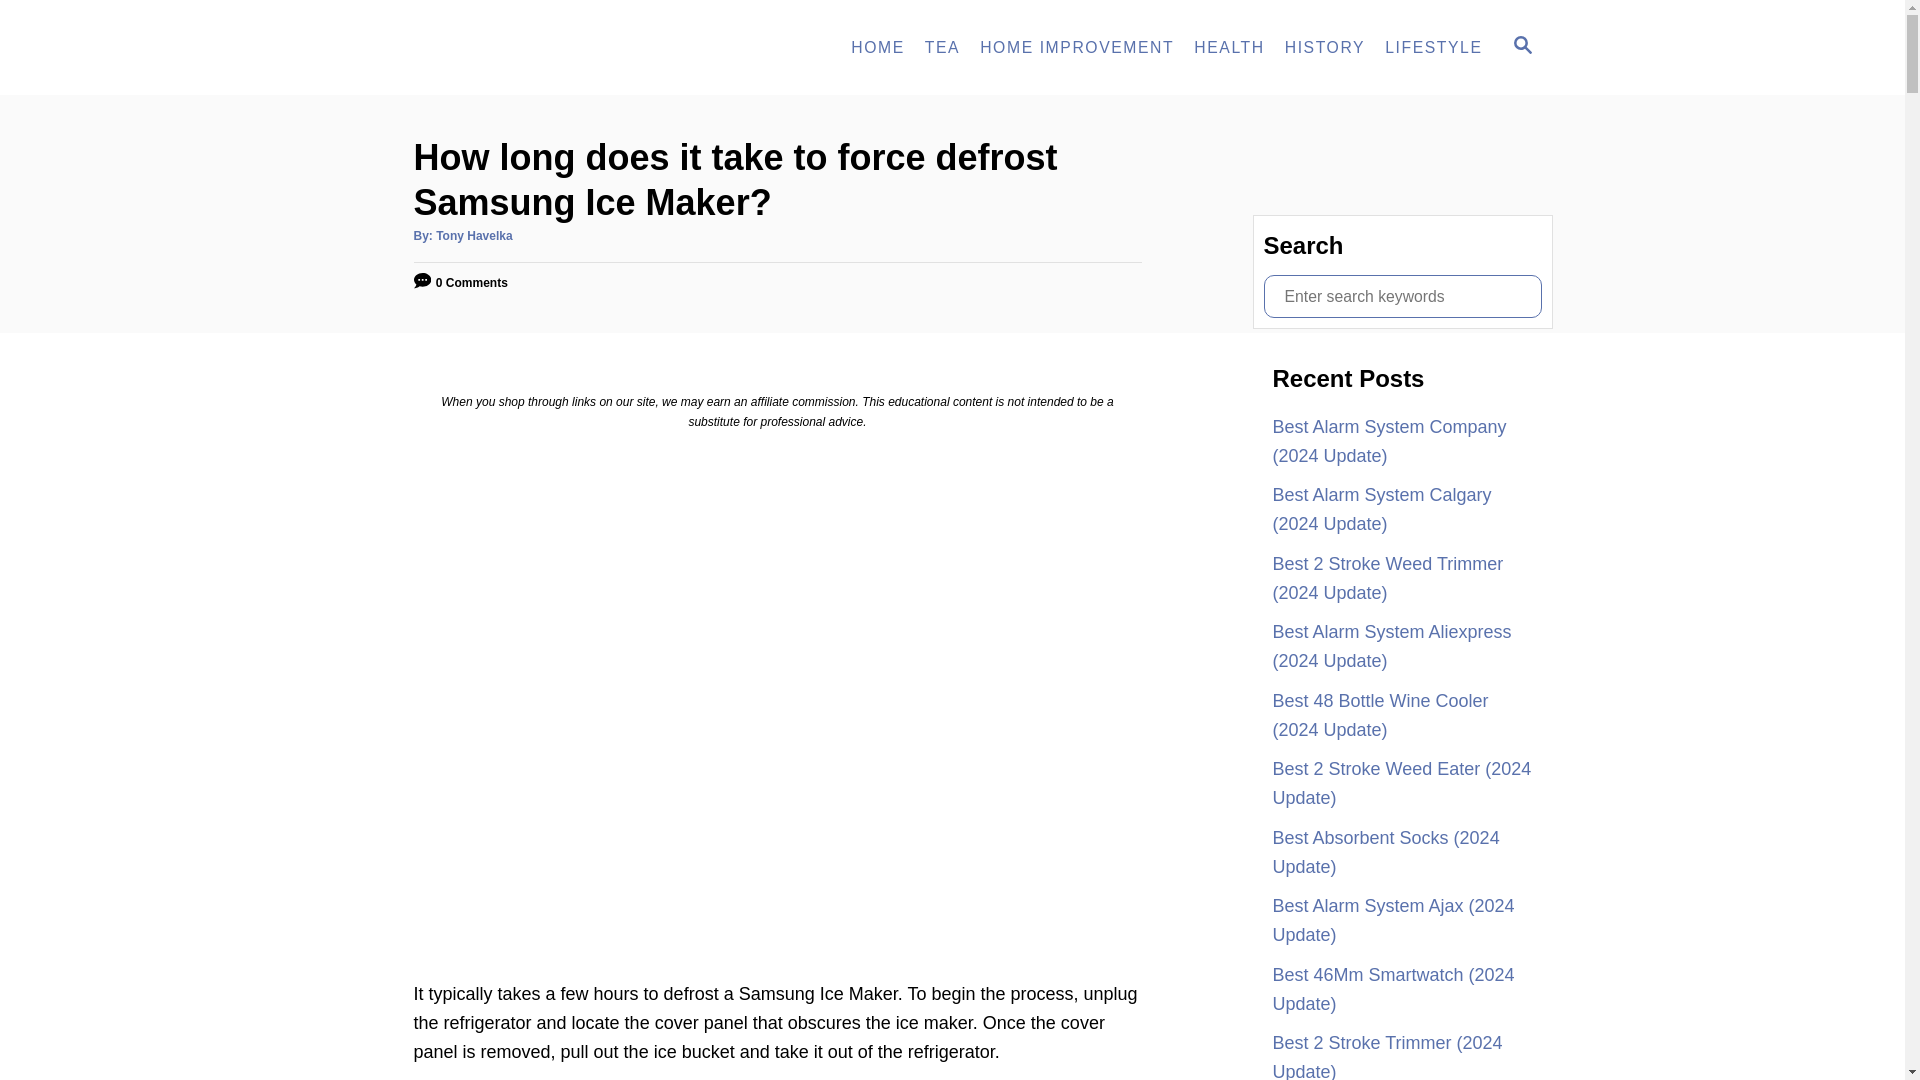 This screenshot has height=1080, width=1920. What do you see at coordinates (878, 48) in the screenshot?
I see `Liquid Image` at bounding box center [878, 48].